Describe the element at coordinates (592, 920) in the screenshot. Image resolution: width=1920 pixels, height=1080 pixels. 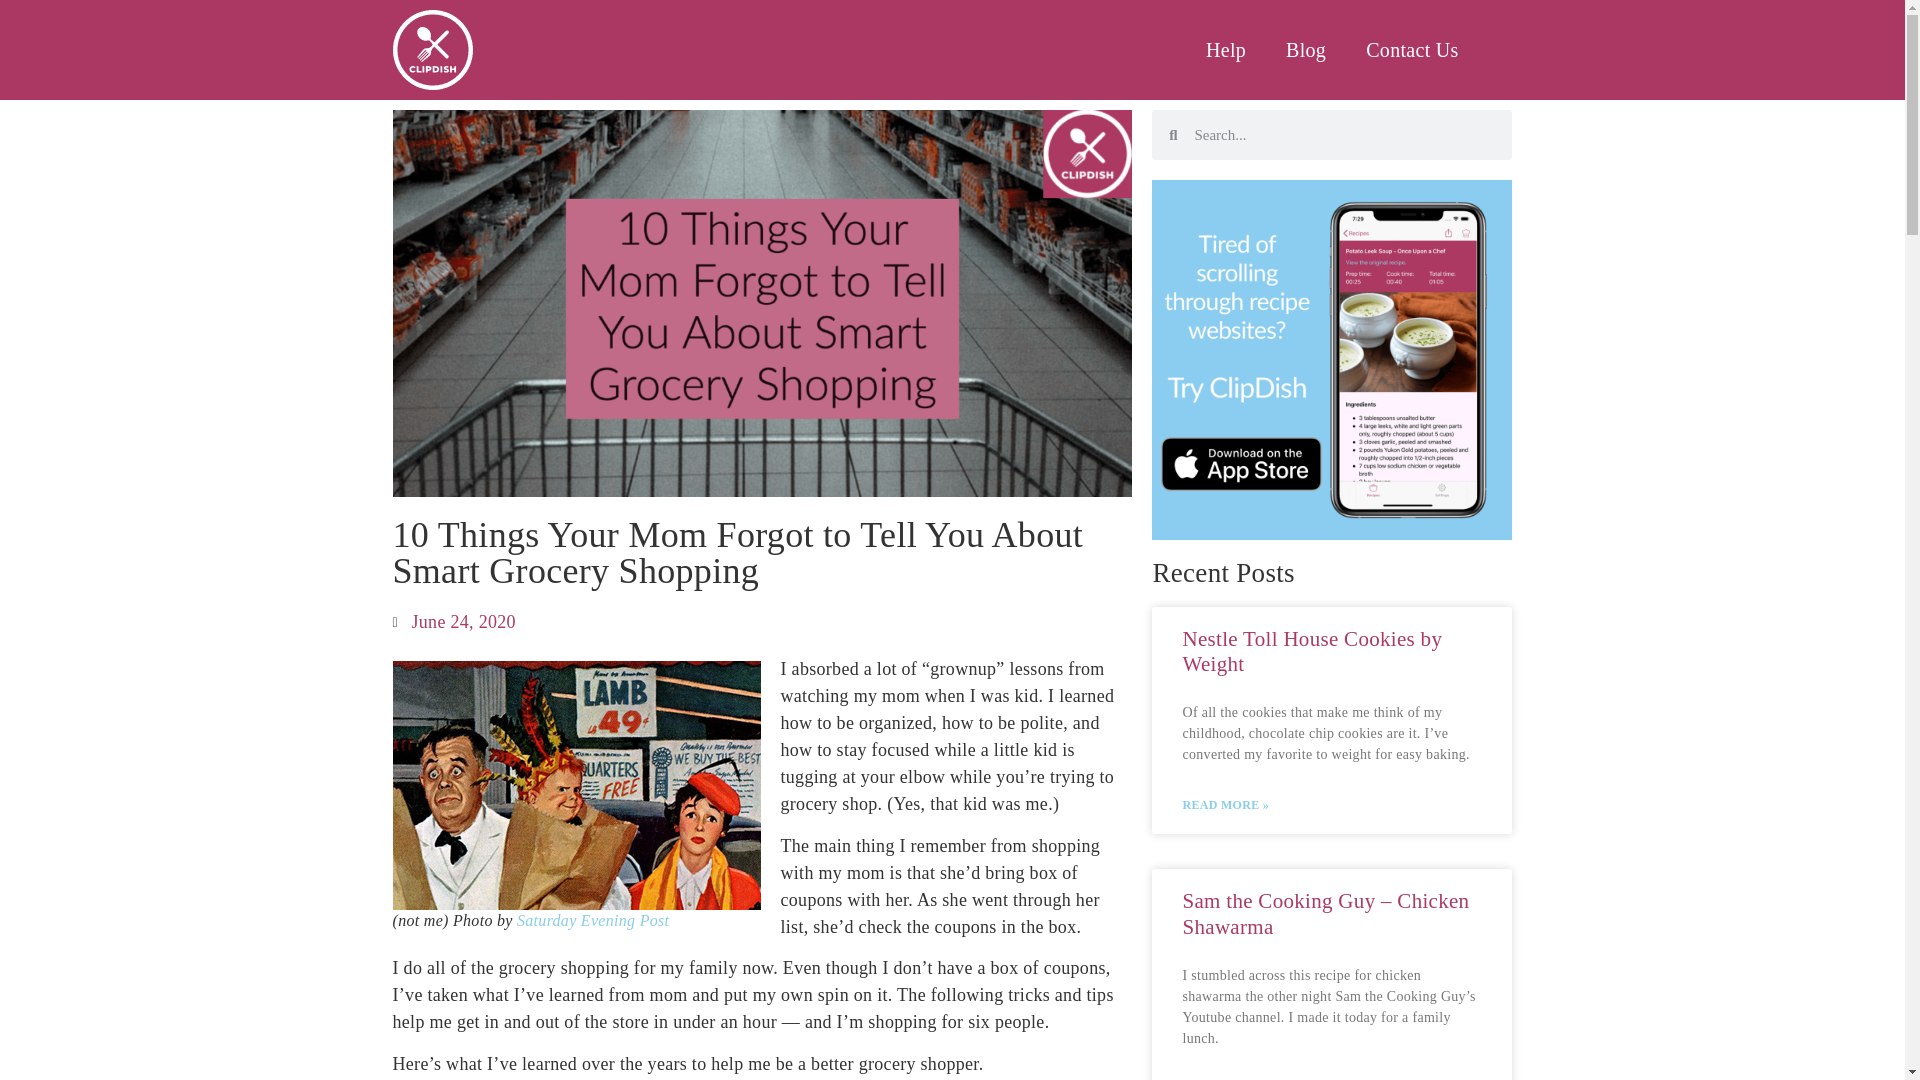
I see `Saturday Evening Post` at that location.